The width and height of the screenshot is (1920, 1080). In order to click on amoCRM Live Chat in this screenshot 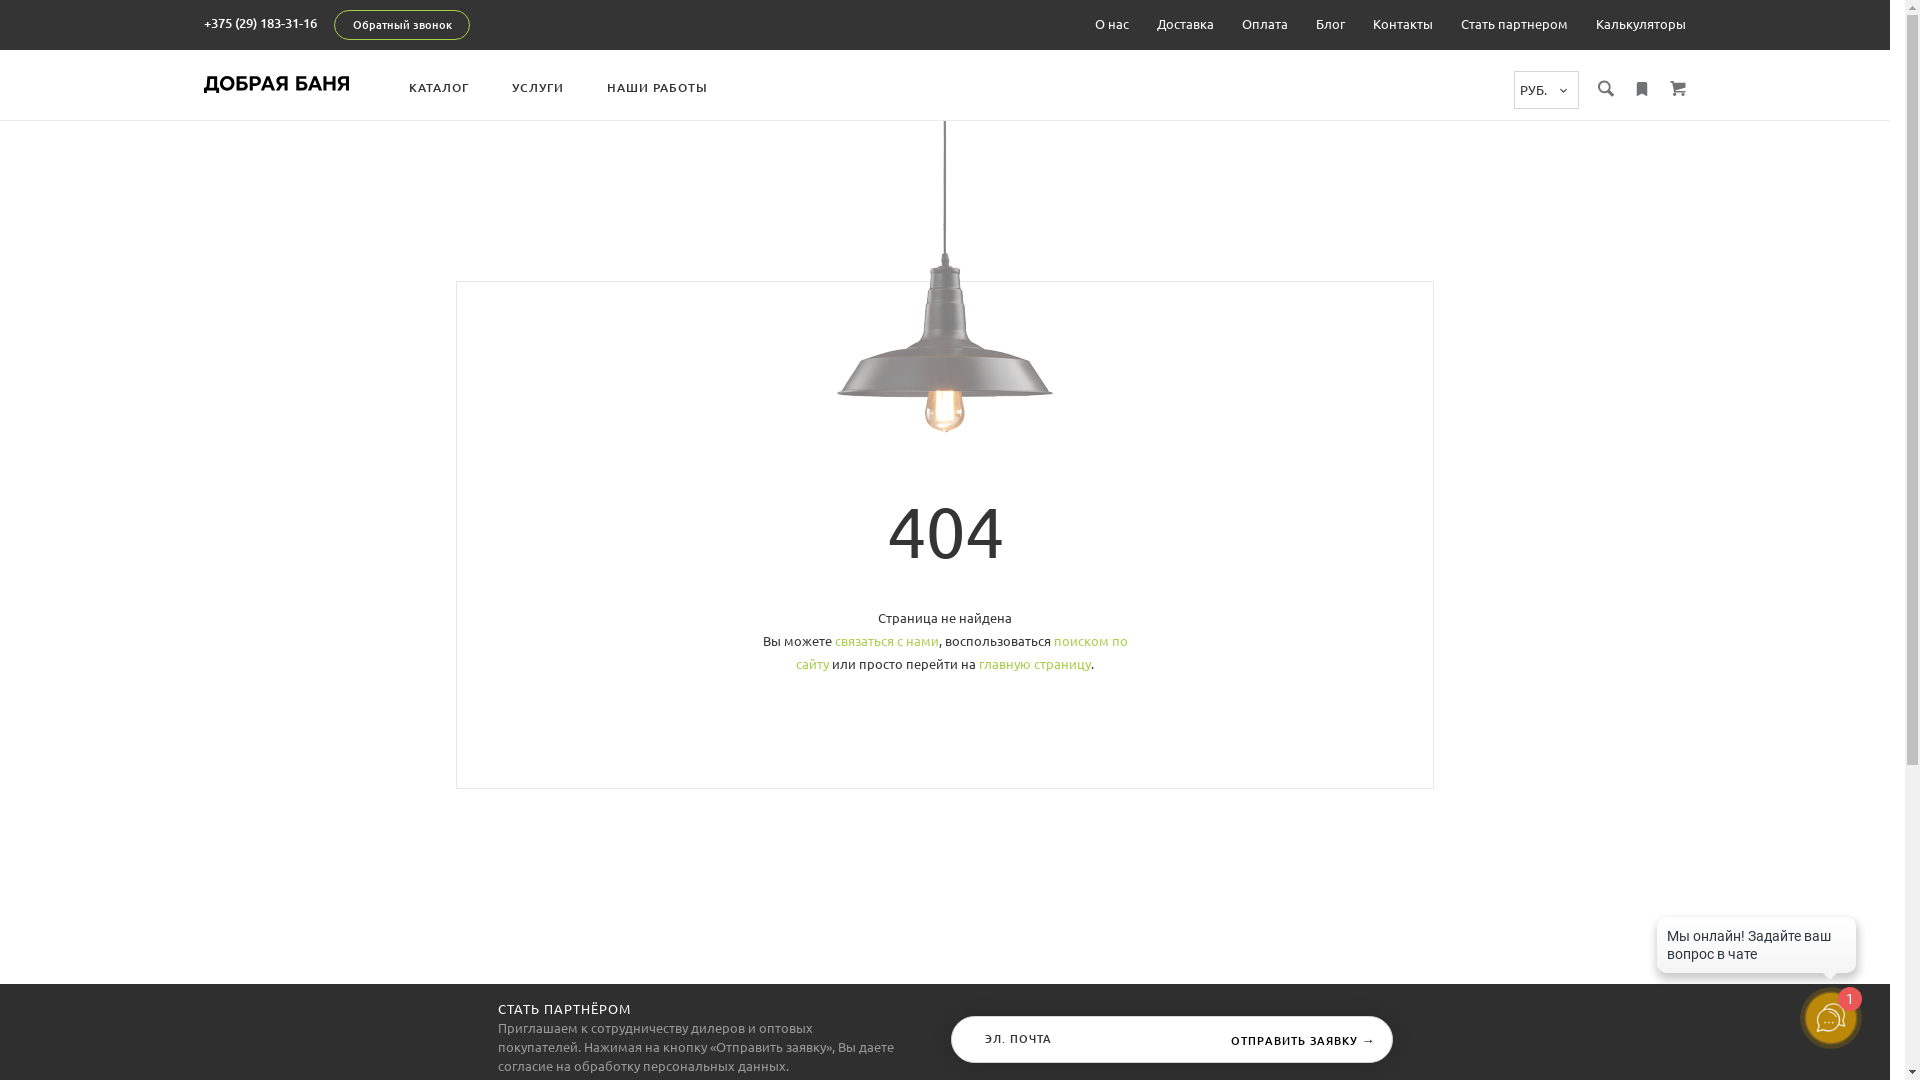, I will do `click(1756, 950)`.